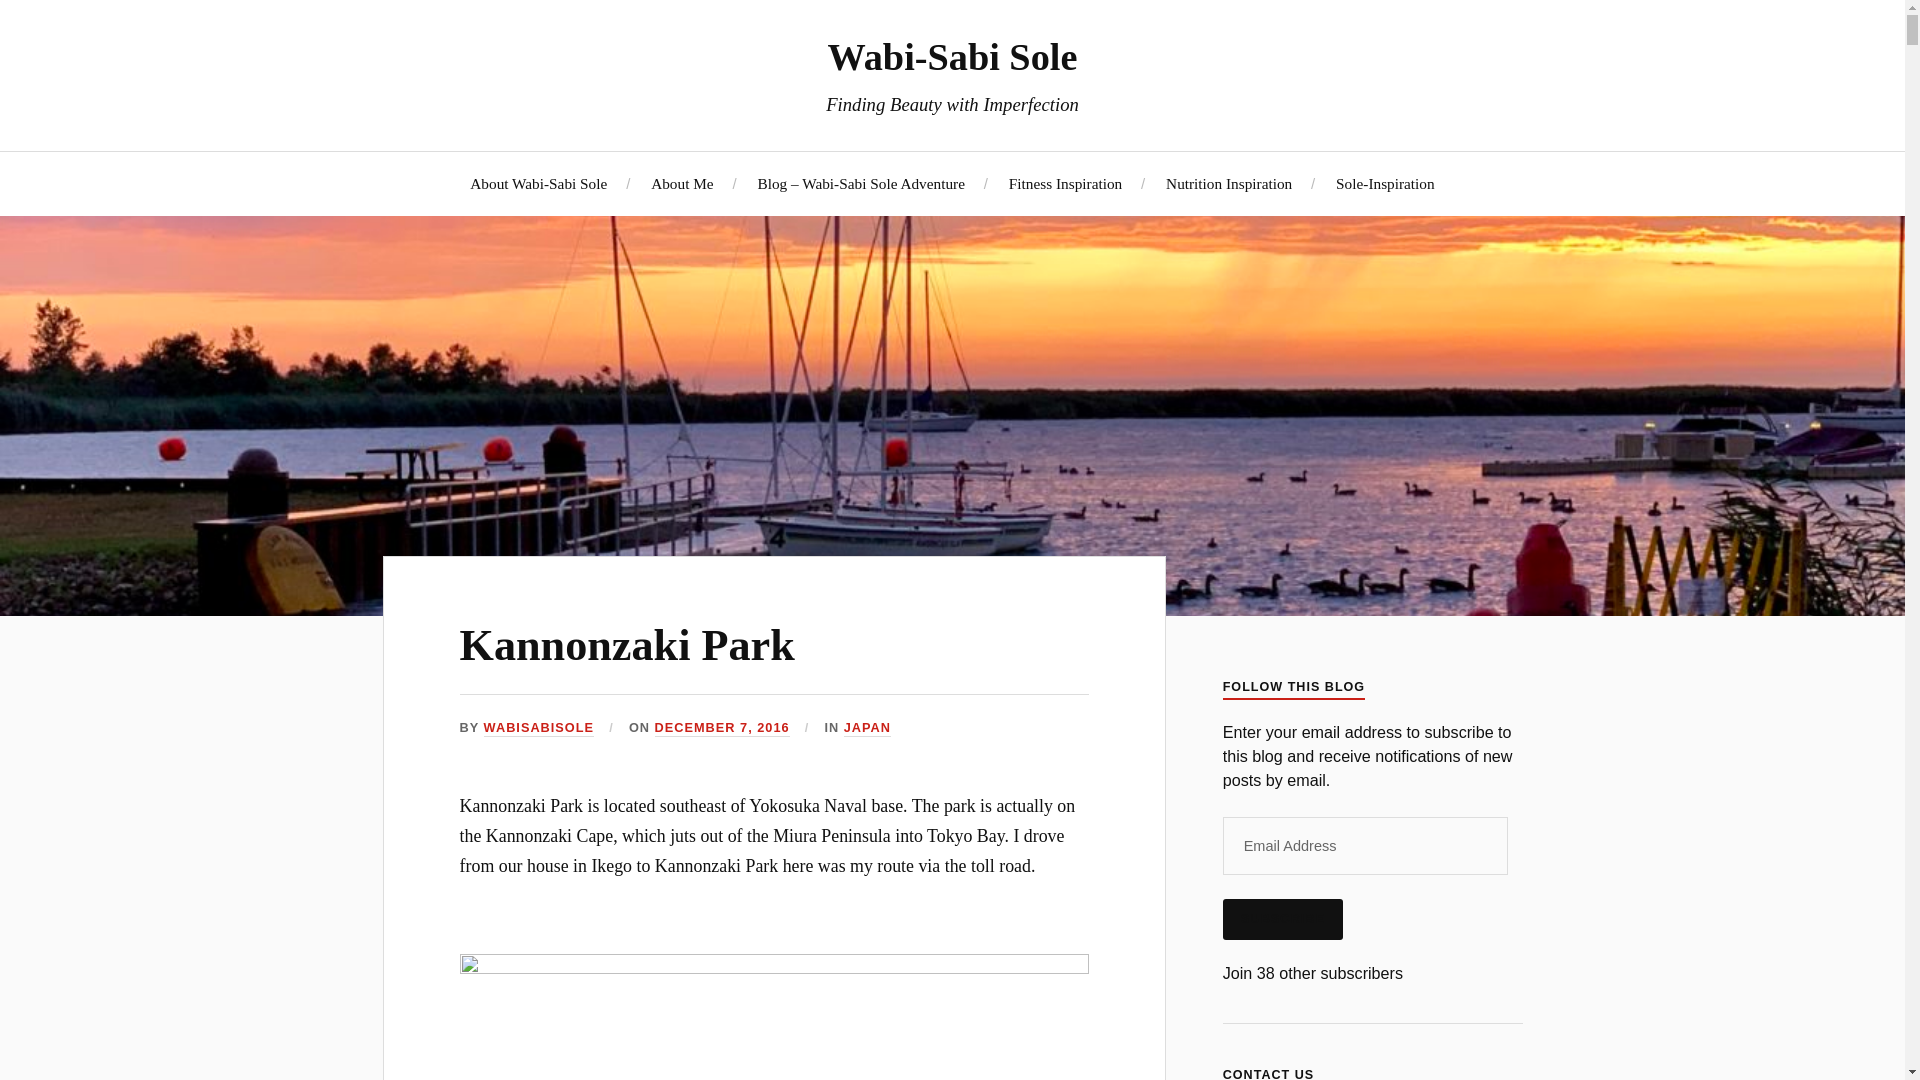  I want to click on About Wabi-Sabi Sole, so click(538, 183).